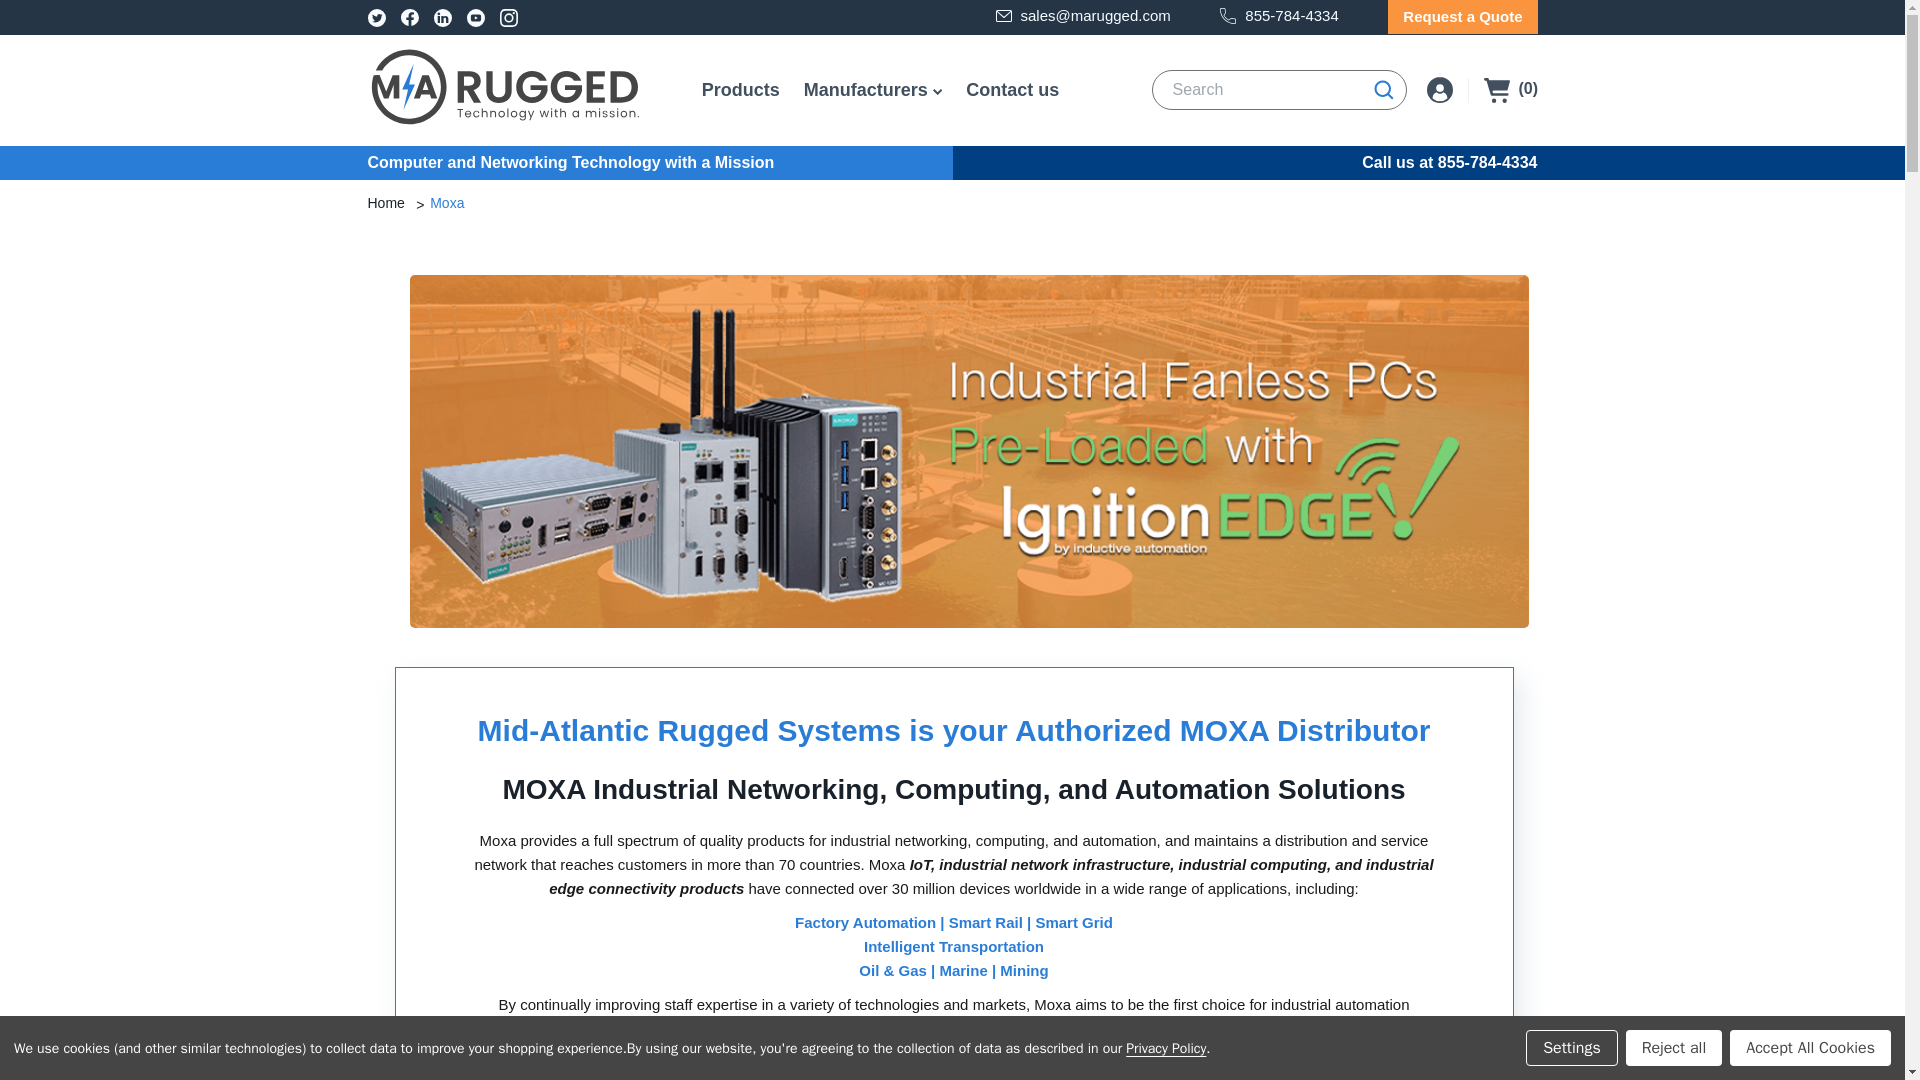 The width and height of the screenshot is (1920, 1080). Describe the element at coordinates (740, 90) in the screenshot. I see `Products` at that location.